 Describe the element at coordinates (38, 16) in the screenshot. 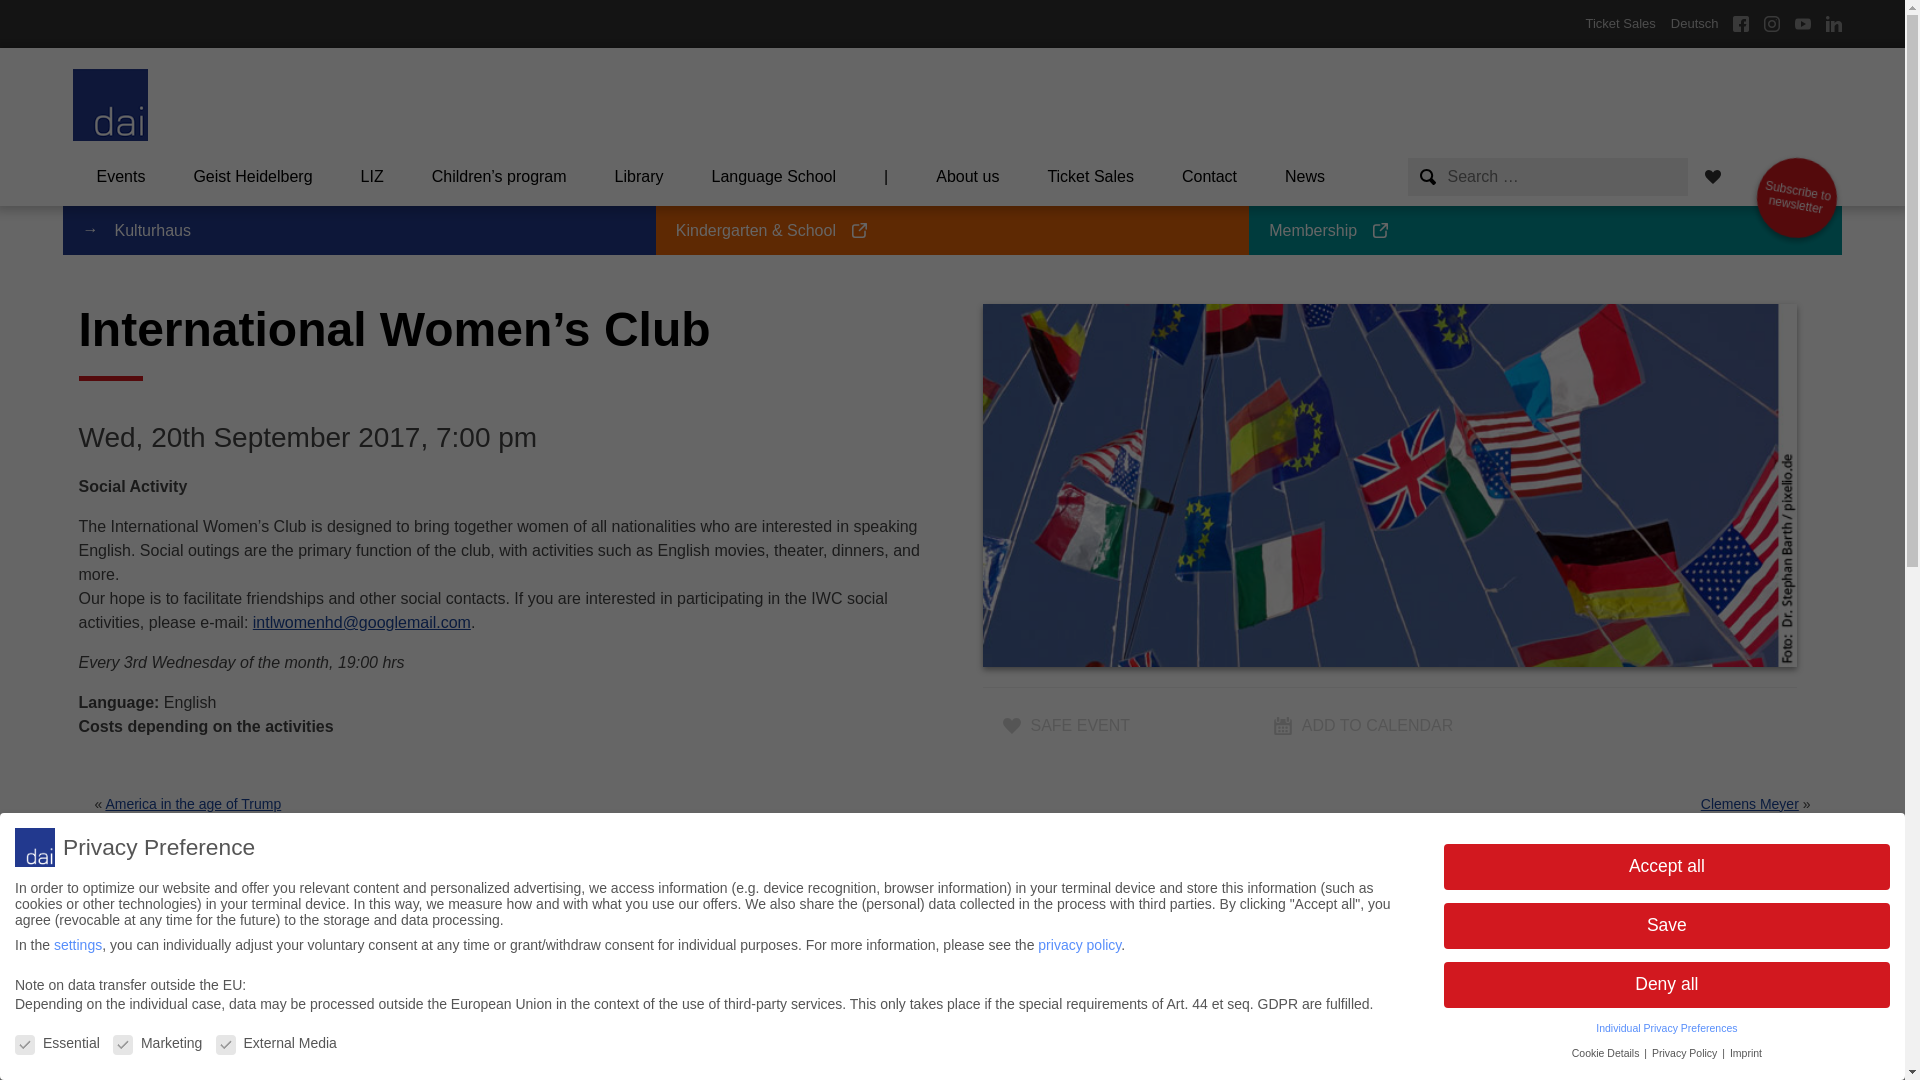

I see `Language School` at that location.